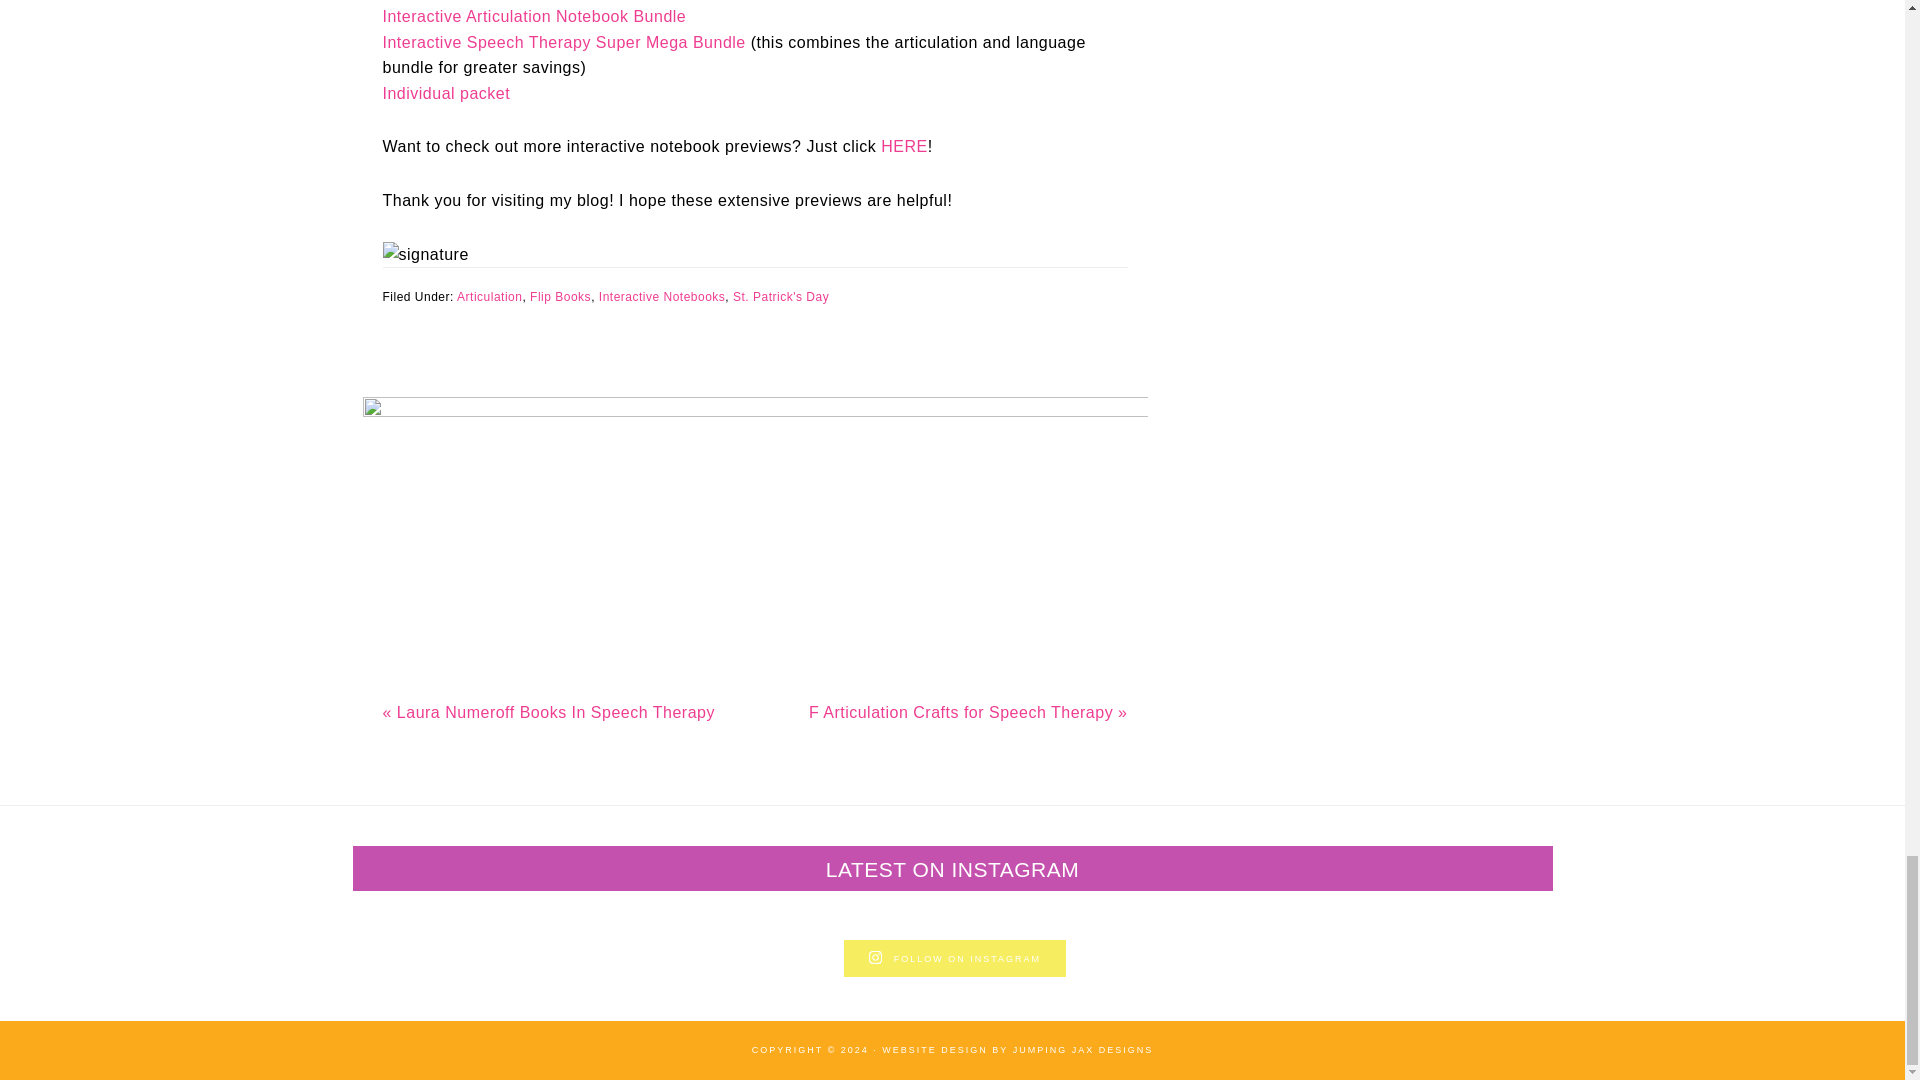 Image resolution: width=1920 pixels, height=1080 pixels. I want to click on St. Patrick's Day, so click(781, 296).